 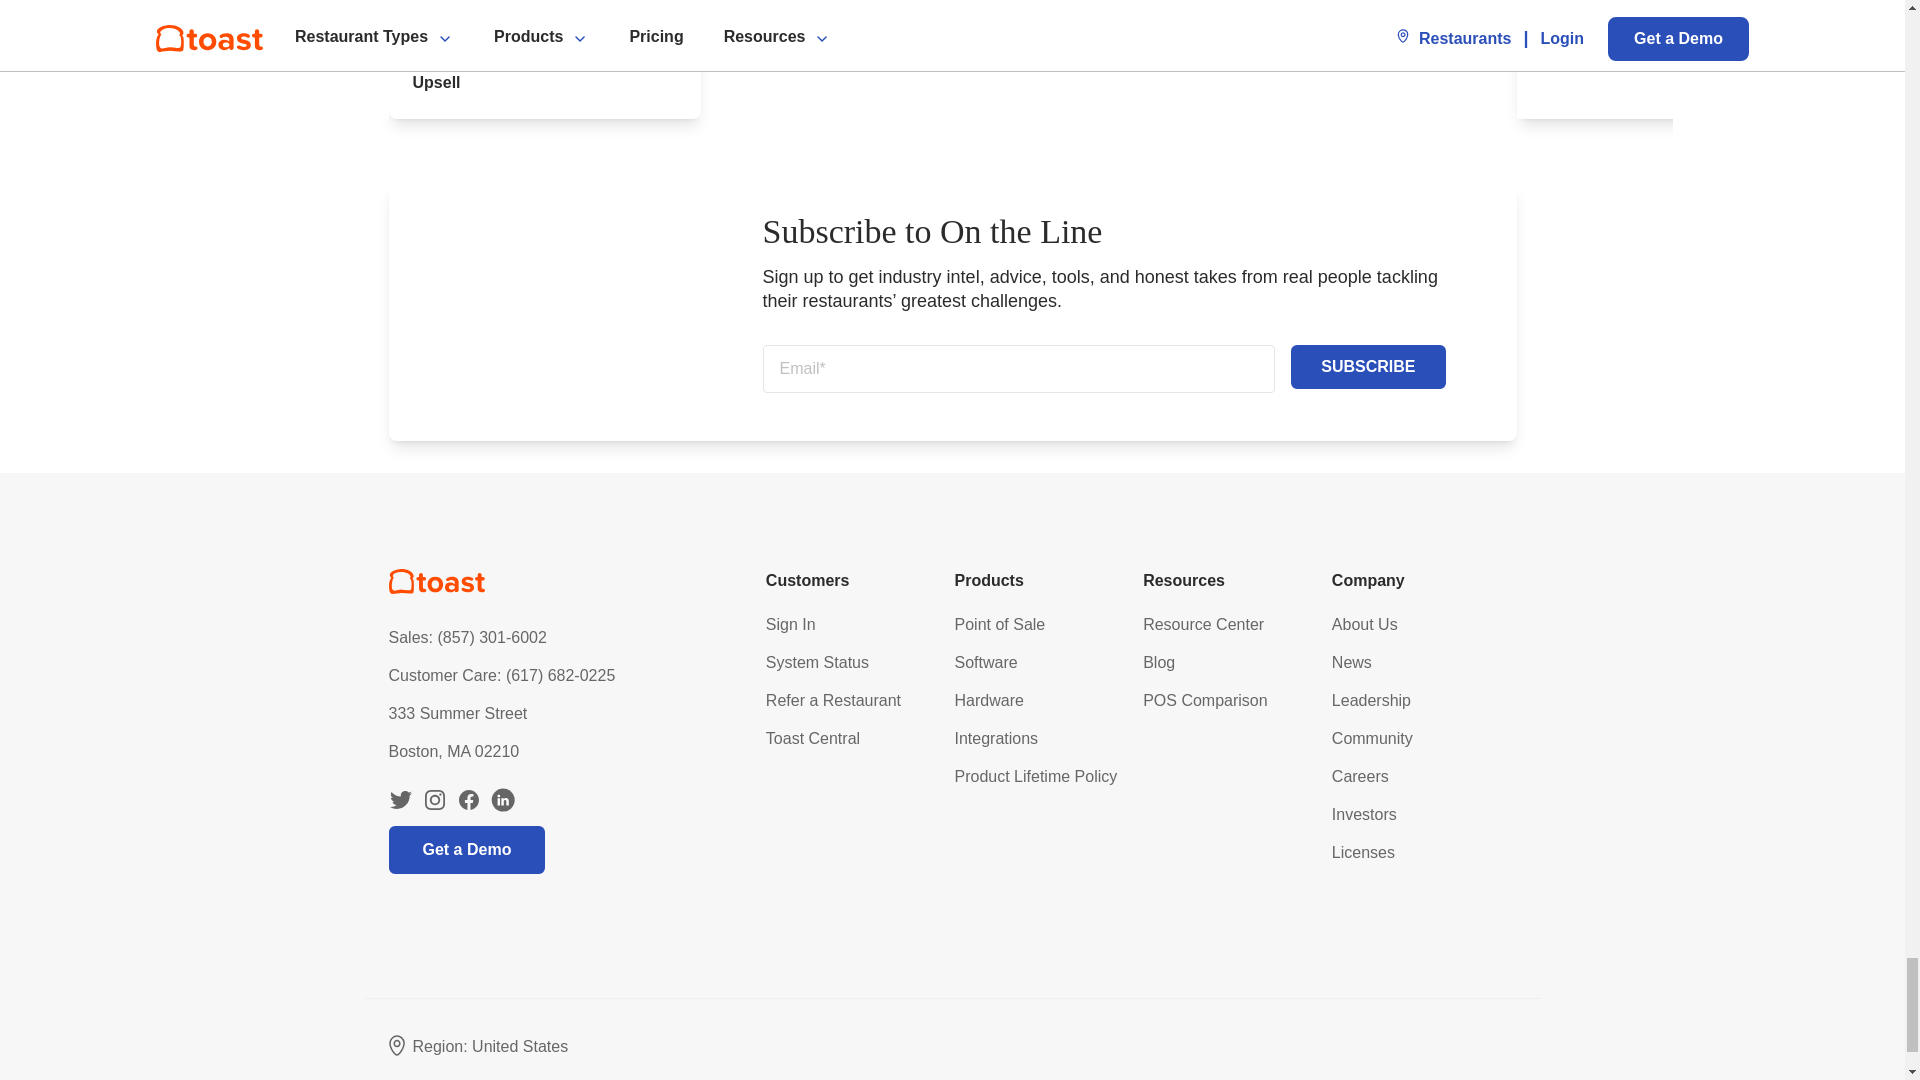 What do you see at coordinates (400, 800) in the screenshot?
I see `Toast on Twitter` at bounding box center [400, 800].